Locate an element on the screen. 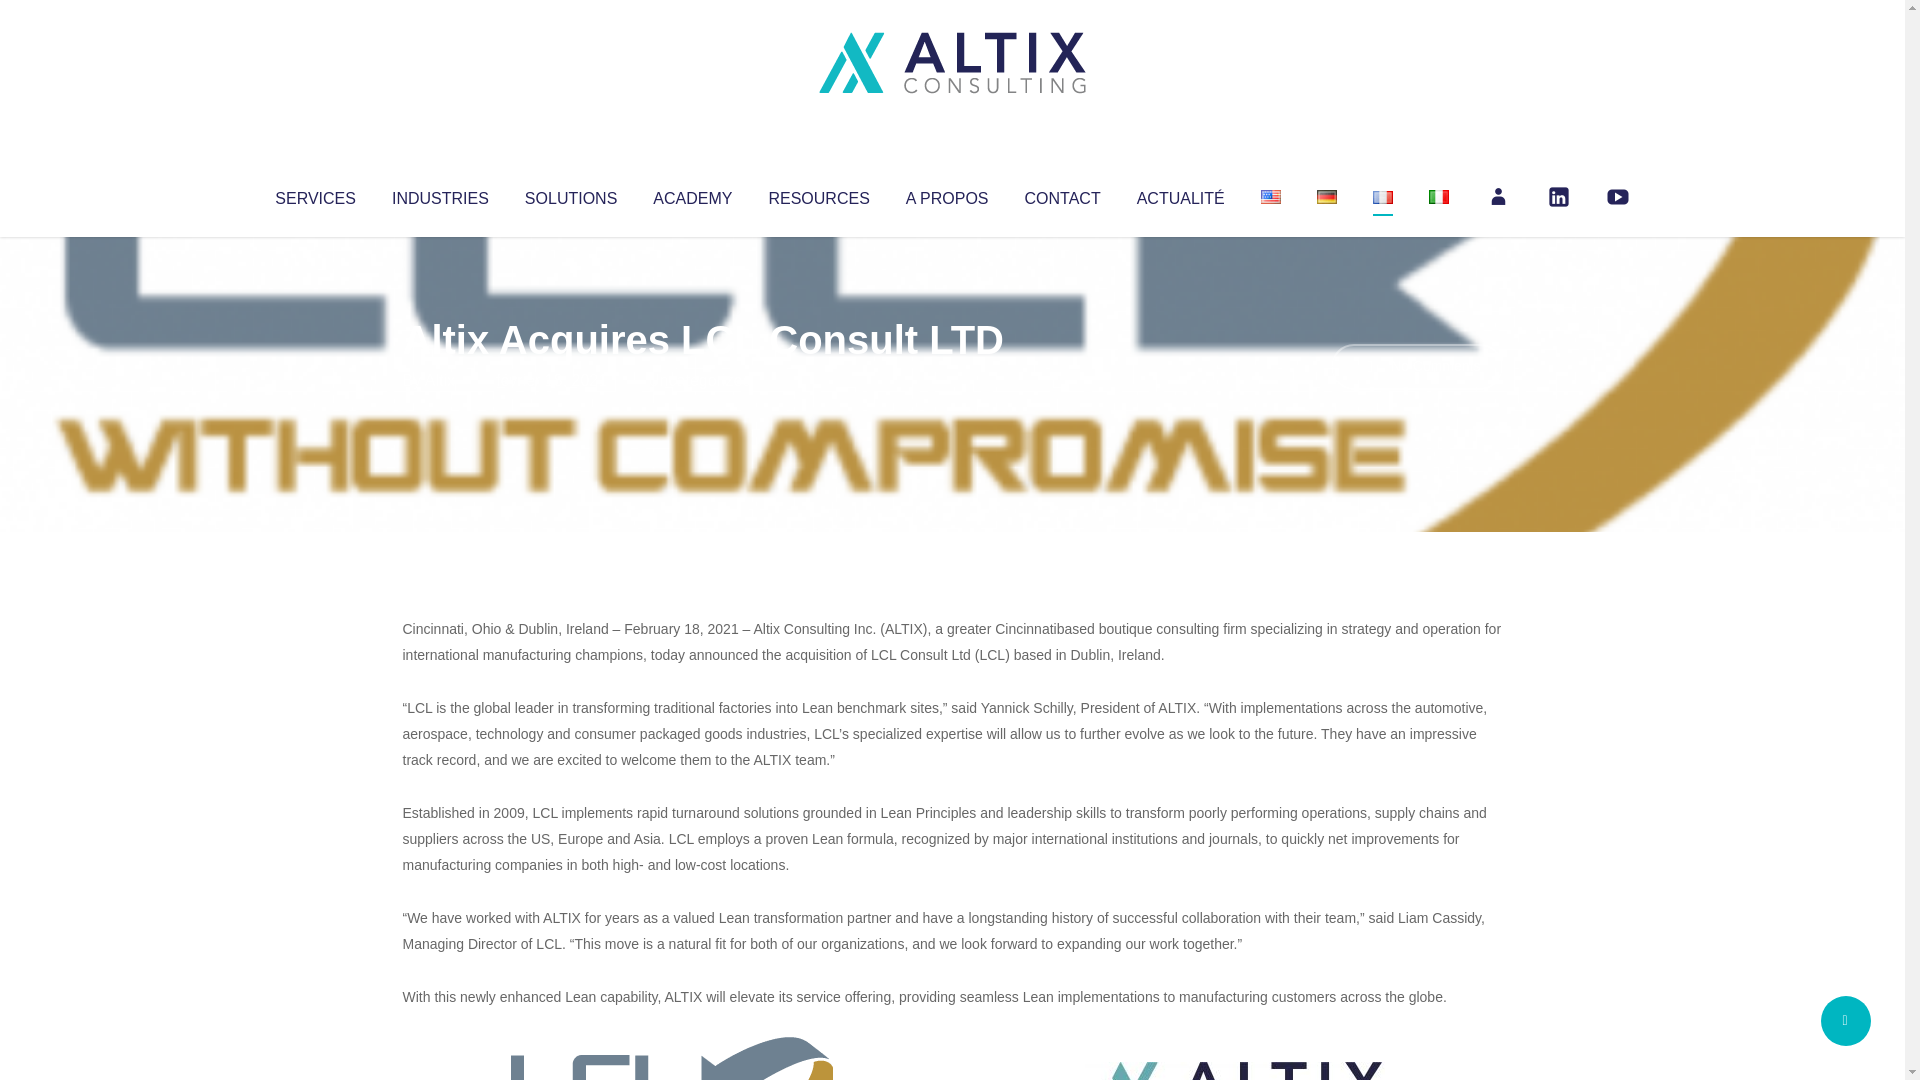 This screenshot has height=1080, width=1920. A PROPOS is located at coordinates (947, 194).